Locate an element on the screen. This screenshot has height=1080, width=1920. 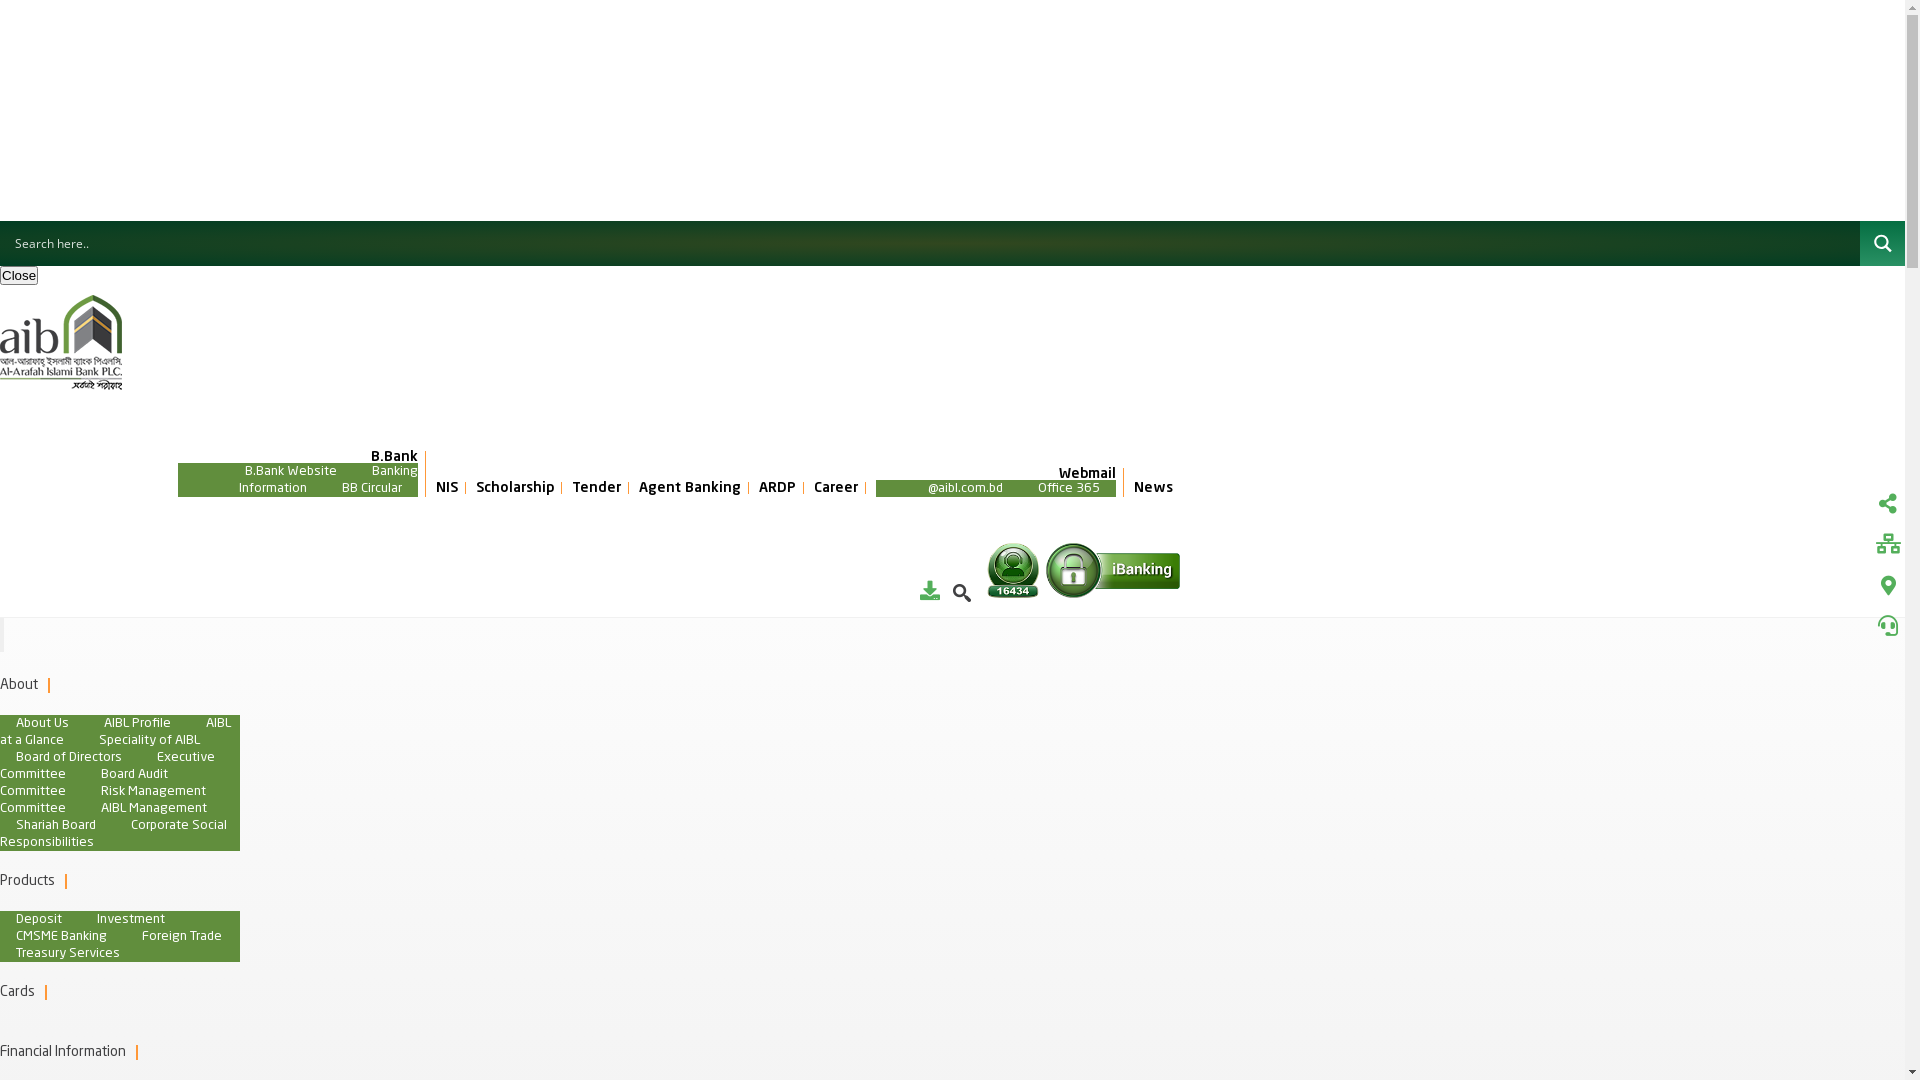
Products is located at coordinates (28, 881).